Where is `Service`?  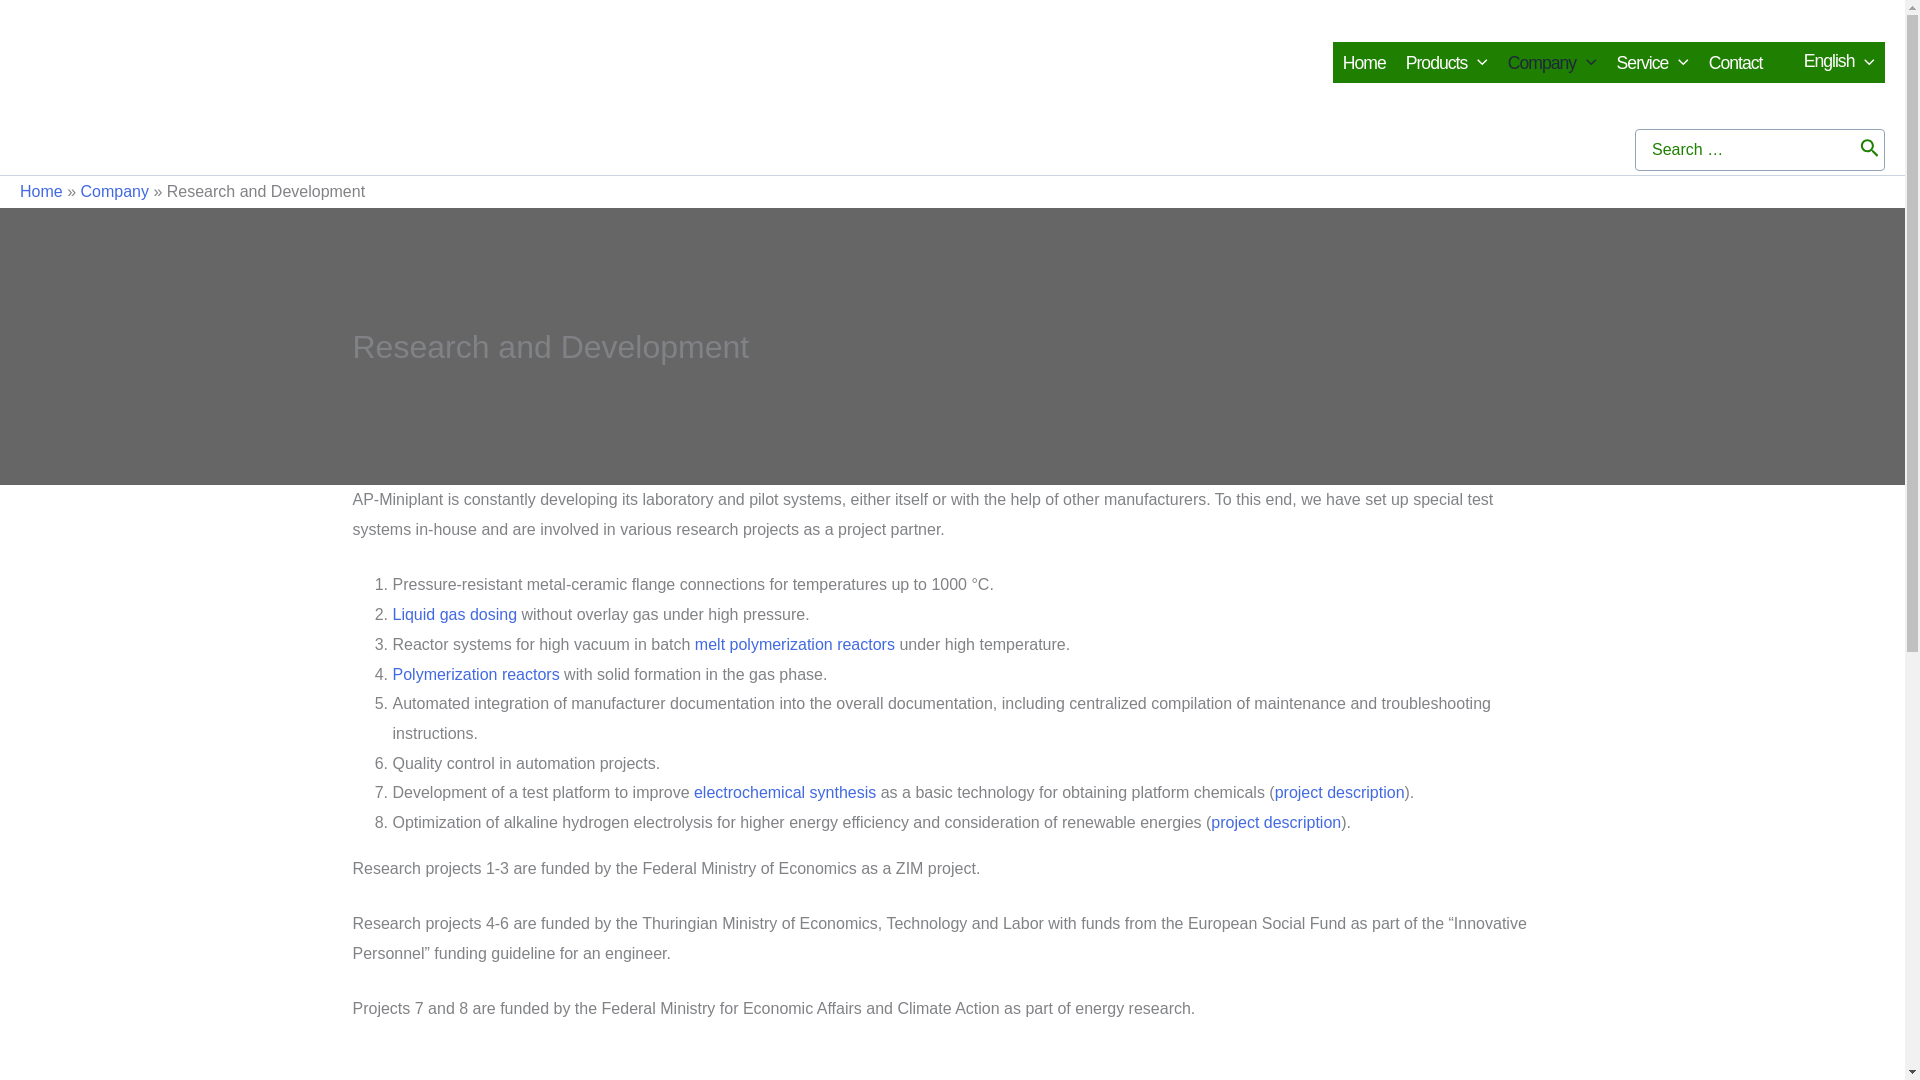
Service is located at coordinates (1653, 62).